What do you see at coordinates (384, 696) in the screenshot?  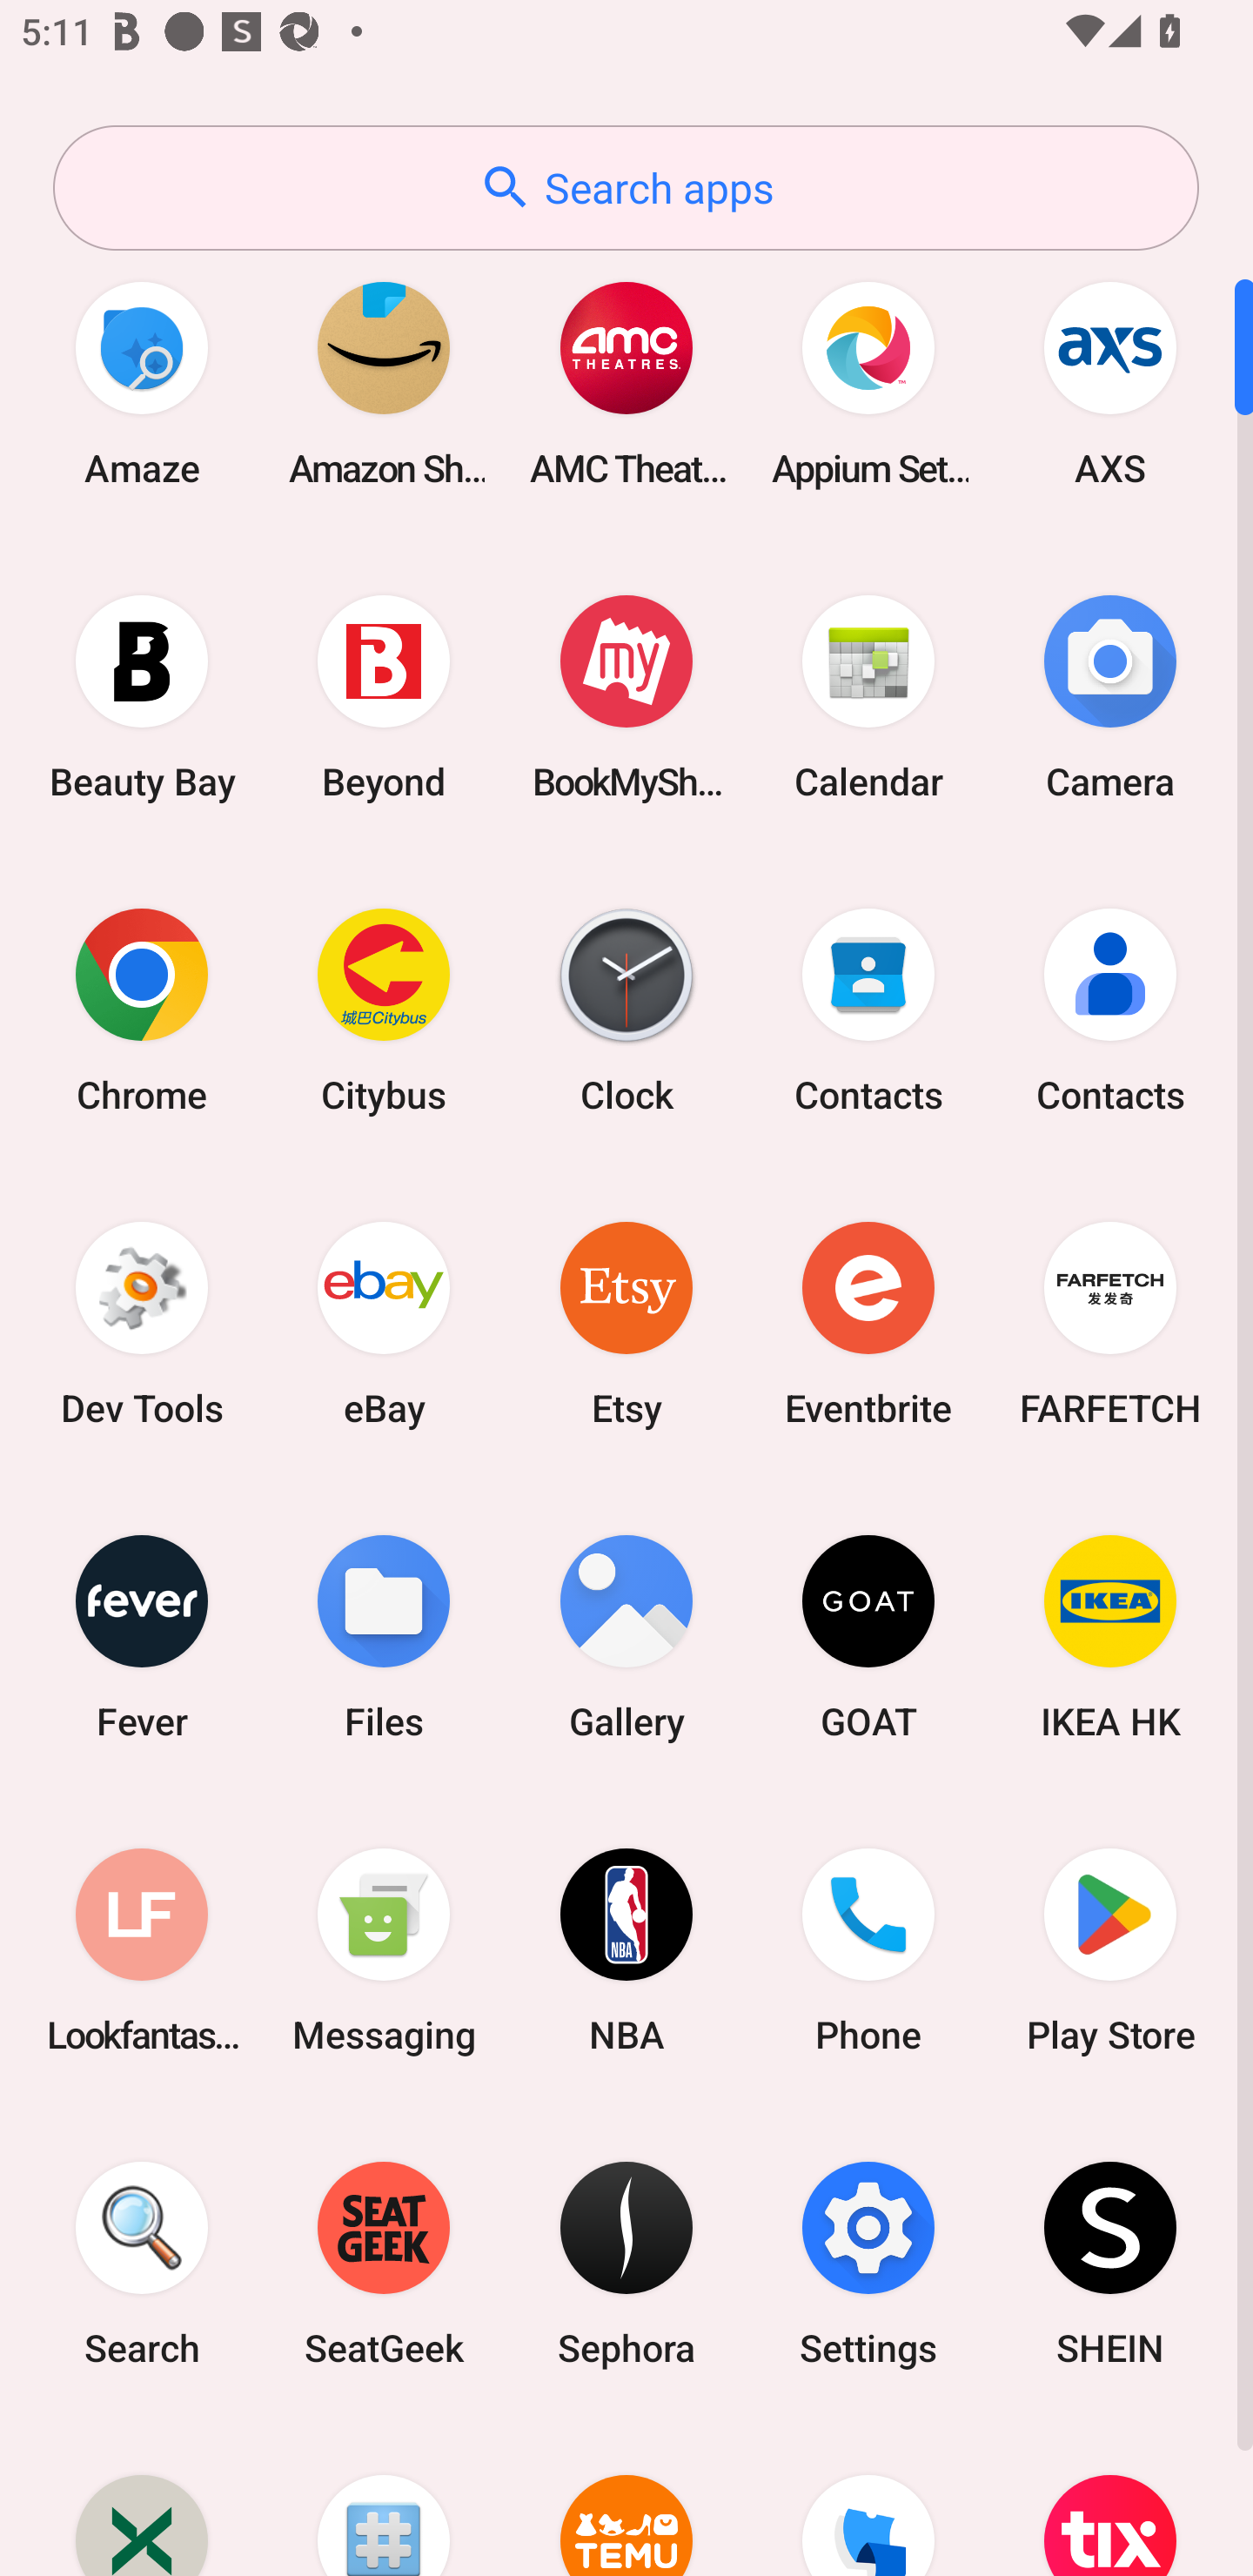 I see `Beyond` at bounding box center [384, 696].